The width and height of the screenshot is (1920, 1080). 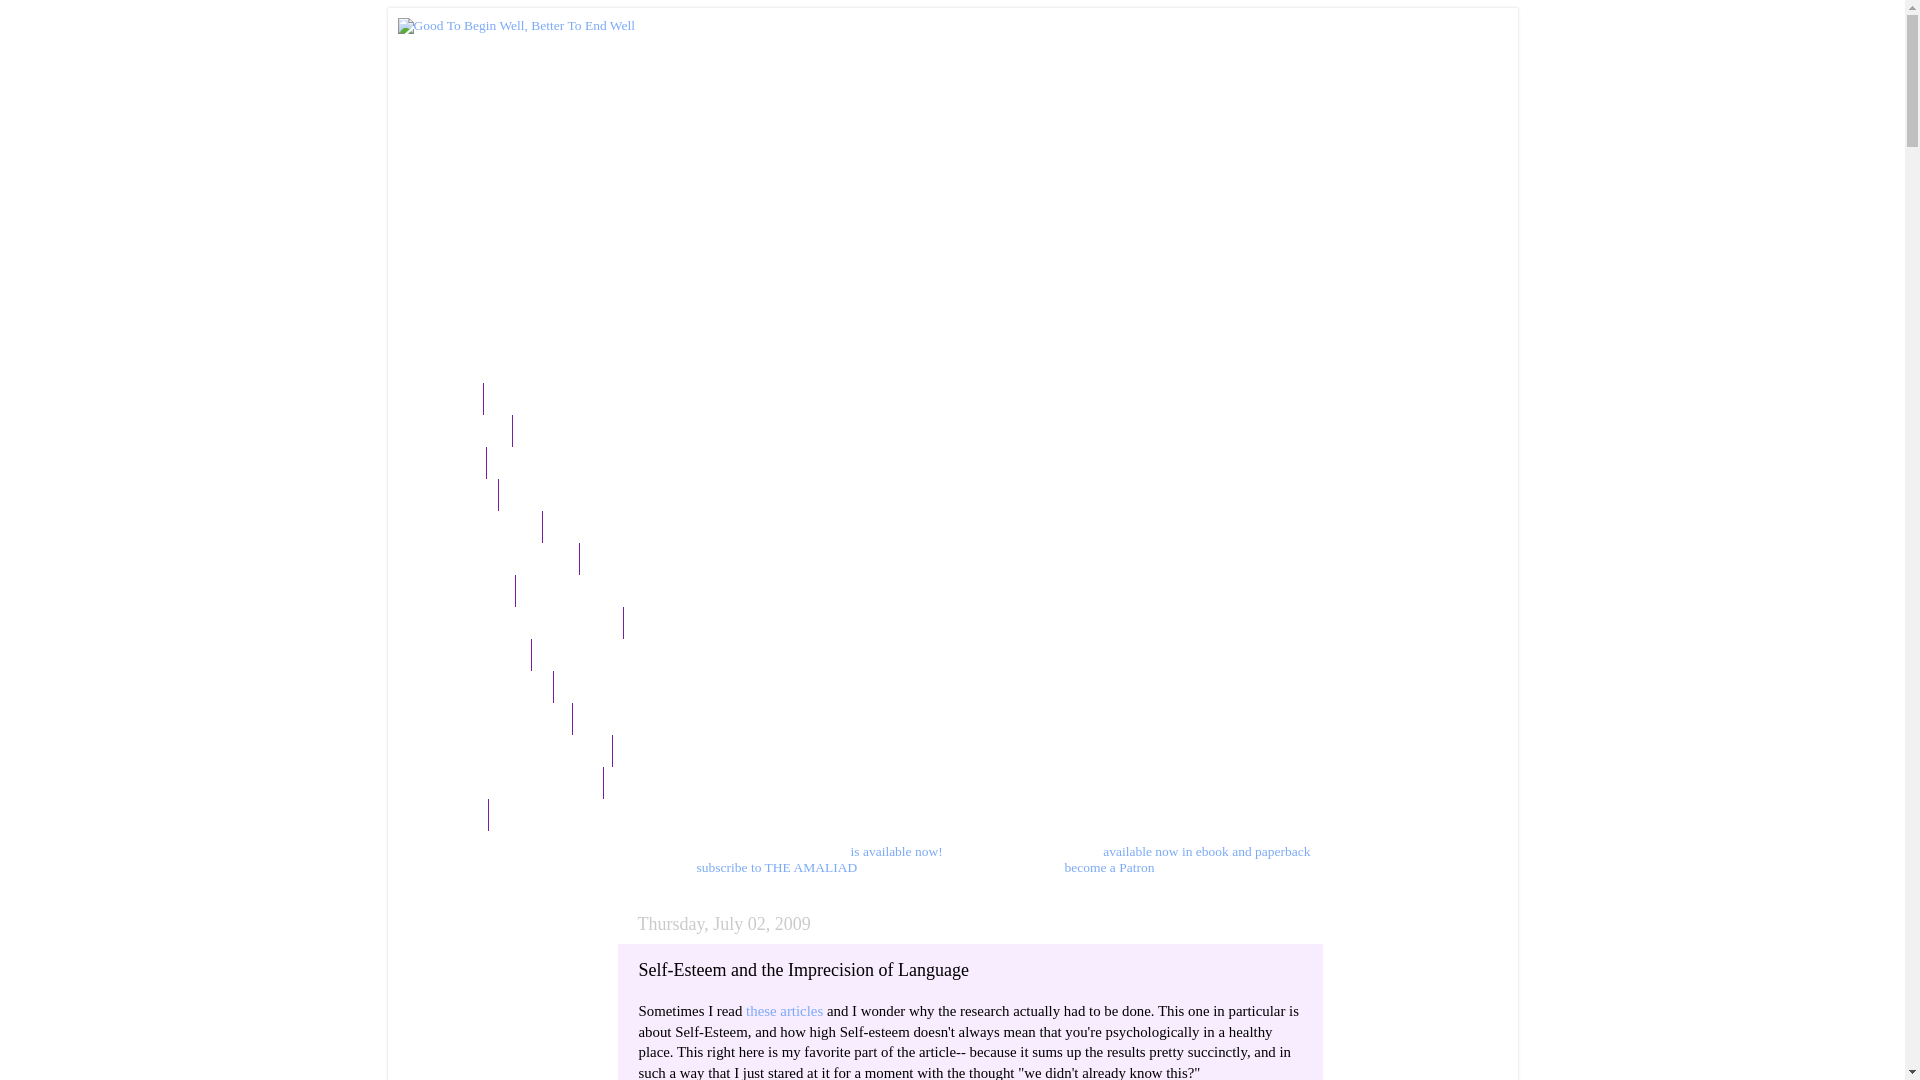 I want to click on Patreon, so click(x=450, y=814).